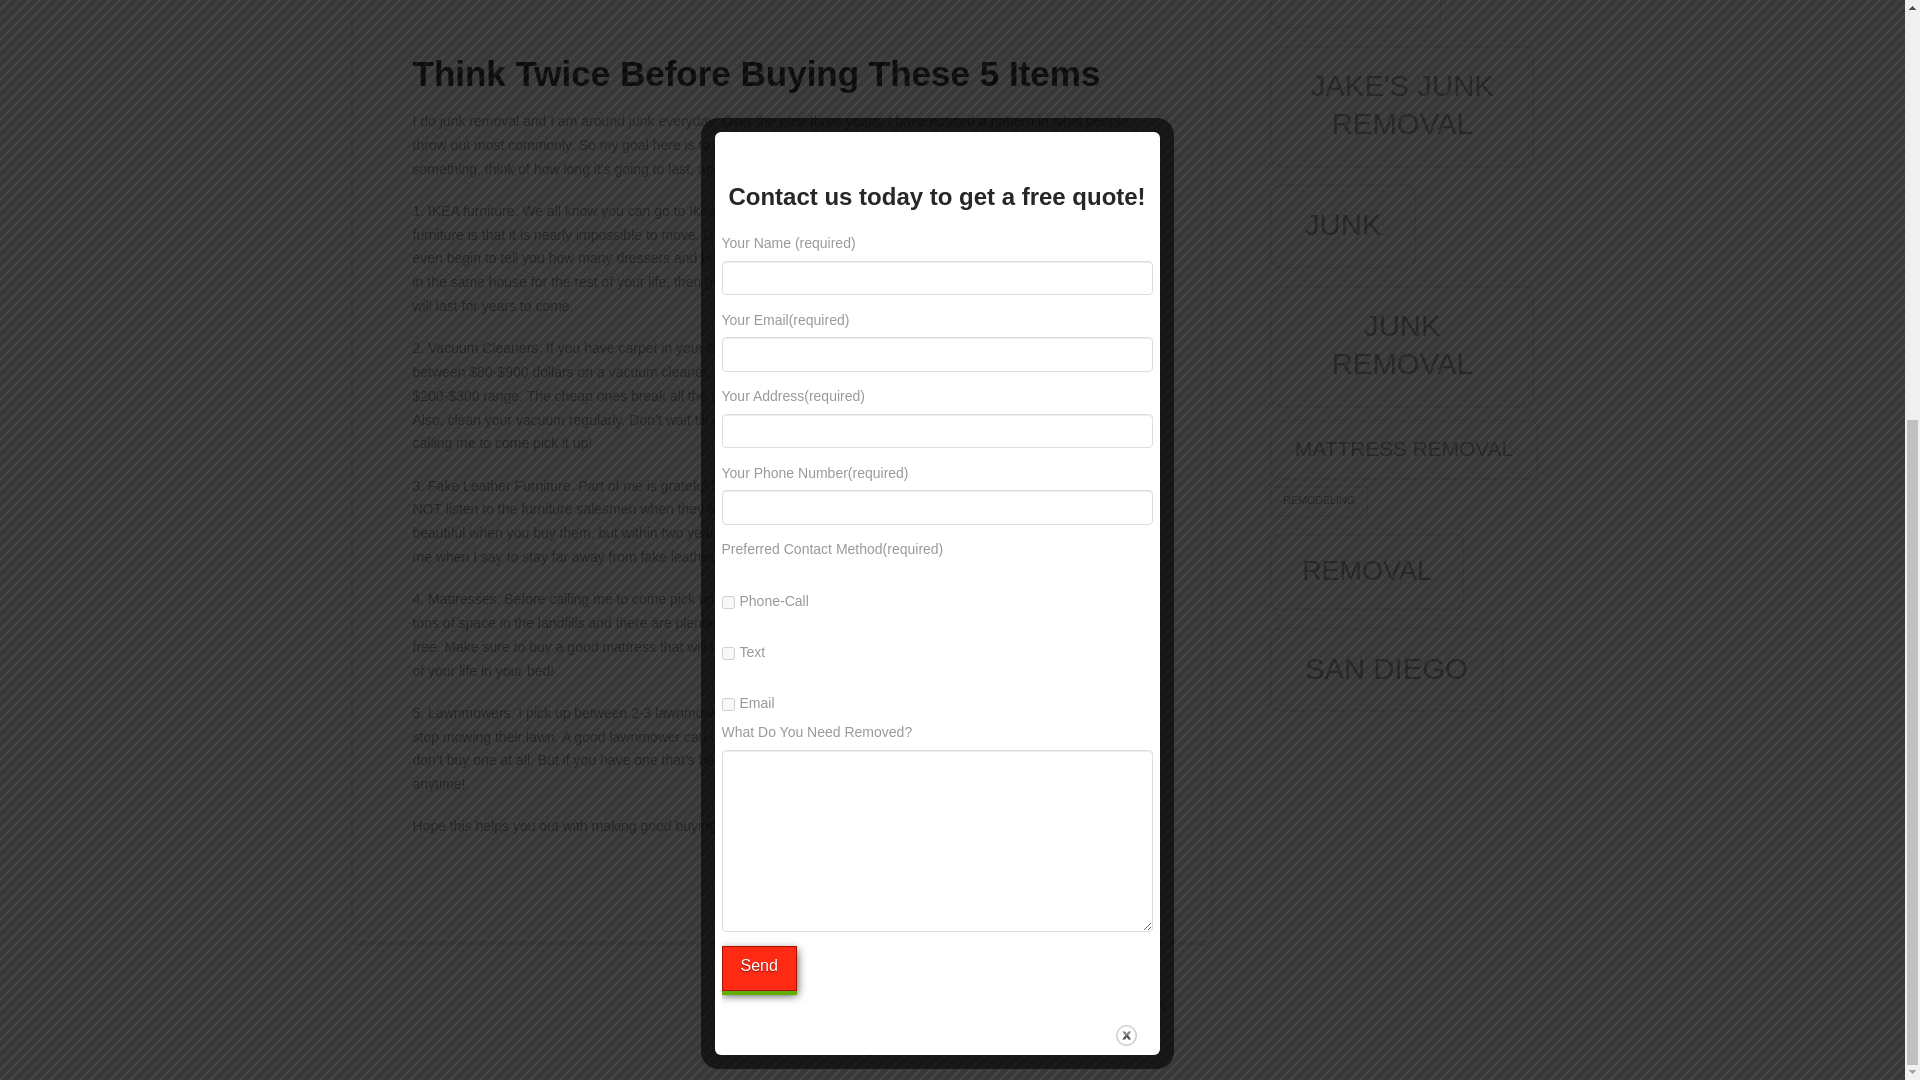 The width and height of the screenshot is (1920, 1080). I want to click on EMAIL A PICTURE, so click(897, 1008).